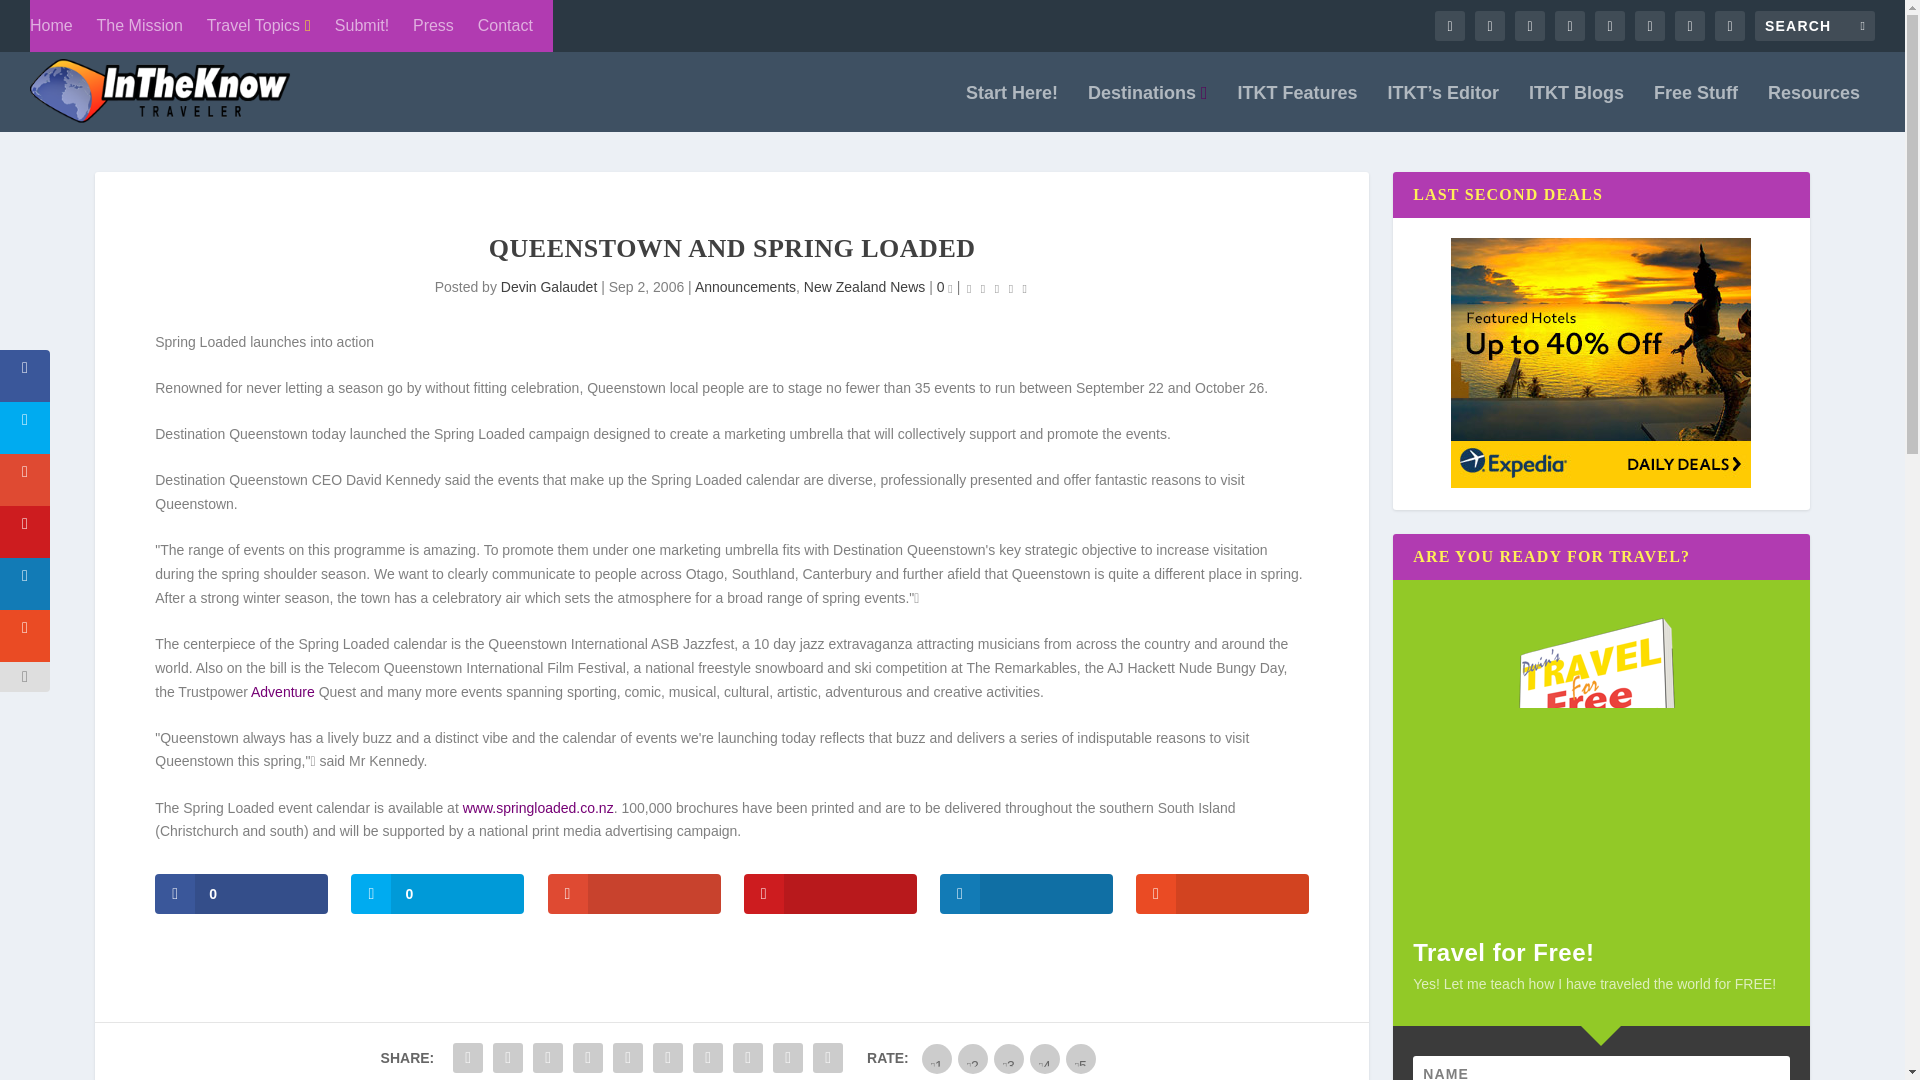 This screenshot has height=1080, width=1920. I want to click on Travel Topics, so click(259, 26).